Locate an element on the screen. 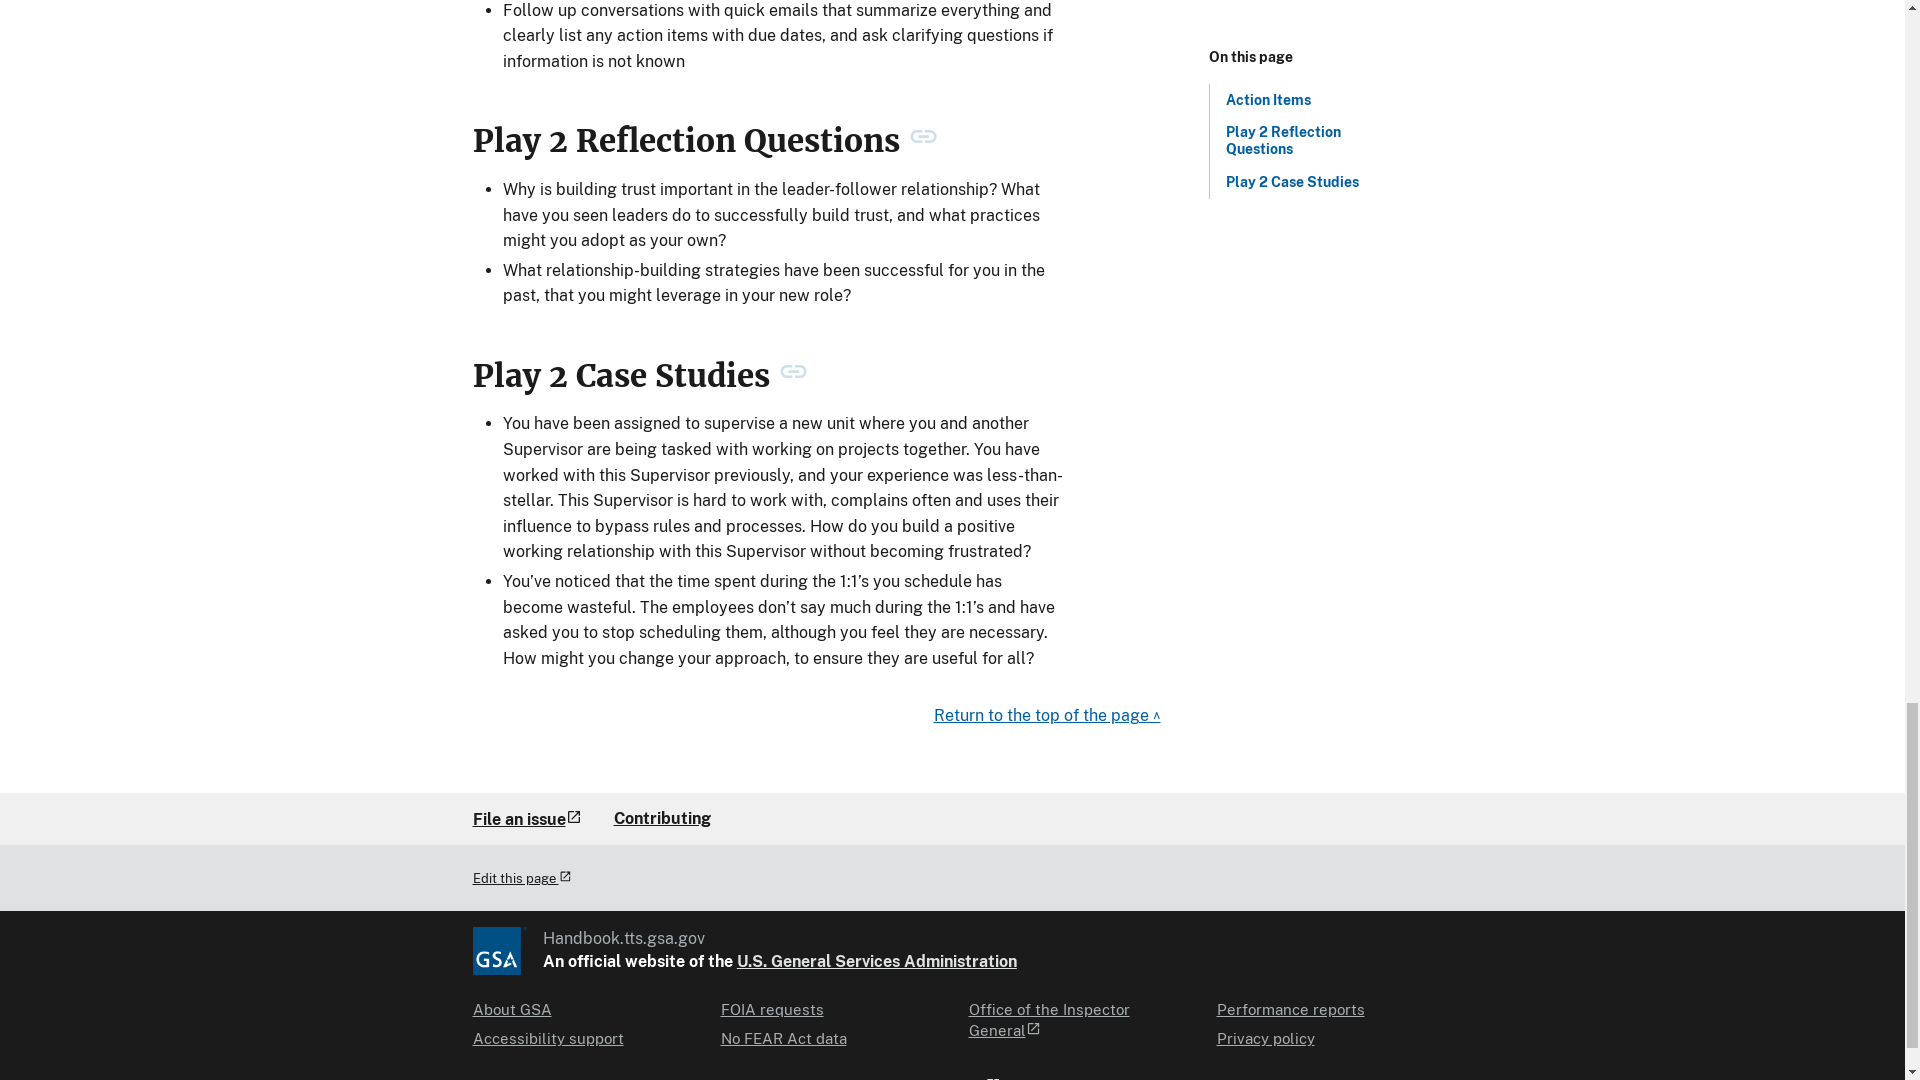 This screenshot has height=1080, width=1920. U.S. General Services Administration is located at coordinates (877, 960).